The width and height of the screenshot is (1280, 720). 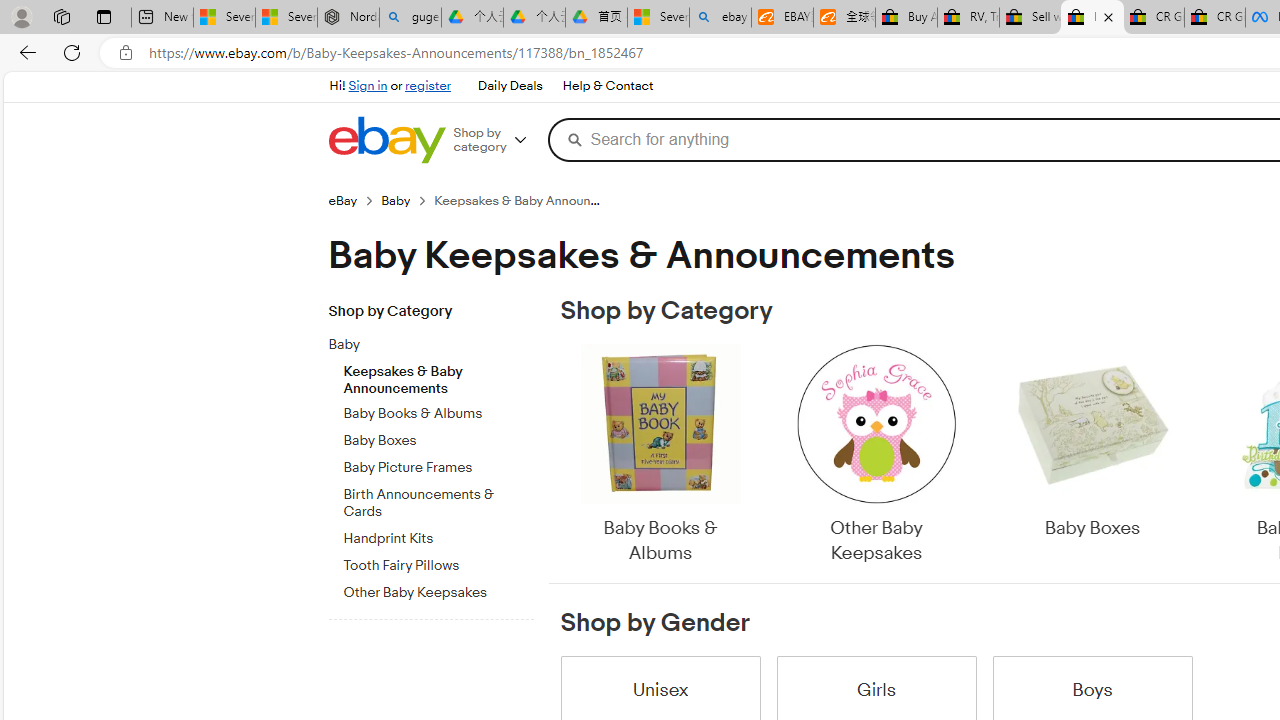 I want to click on Baby Keepsakes & Announcements for sale | eBay, so click(x=1092, y=18).